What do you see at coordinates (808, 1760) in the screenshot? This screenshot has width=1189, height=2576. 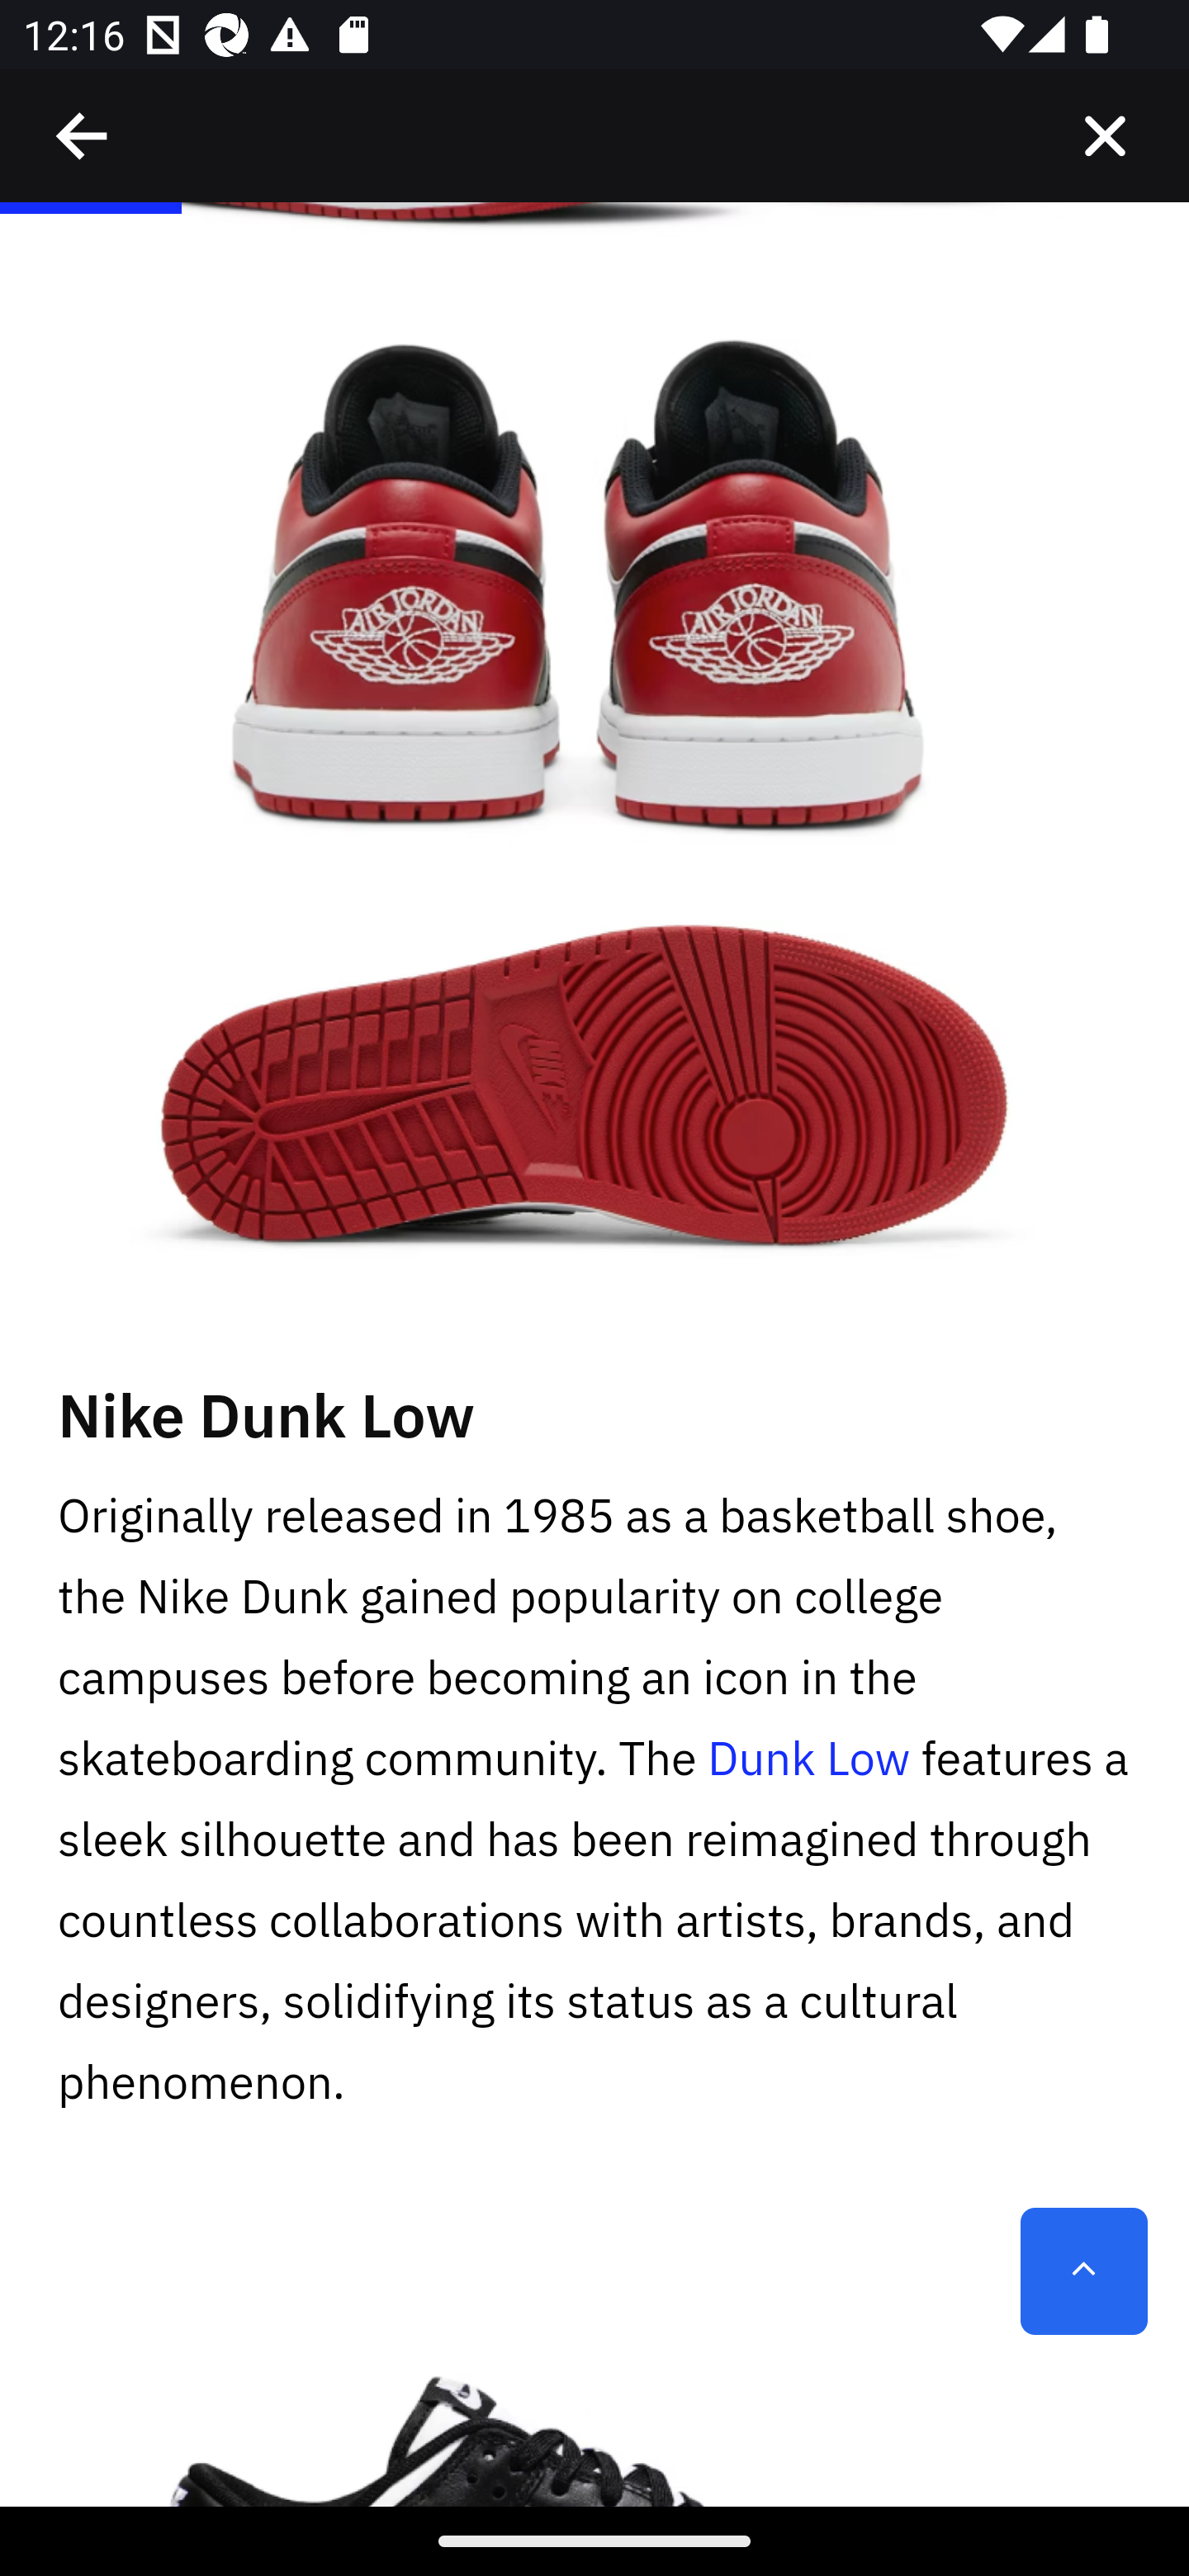 I see `Dunk Low` at bounding box center [808, 1760].